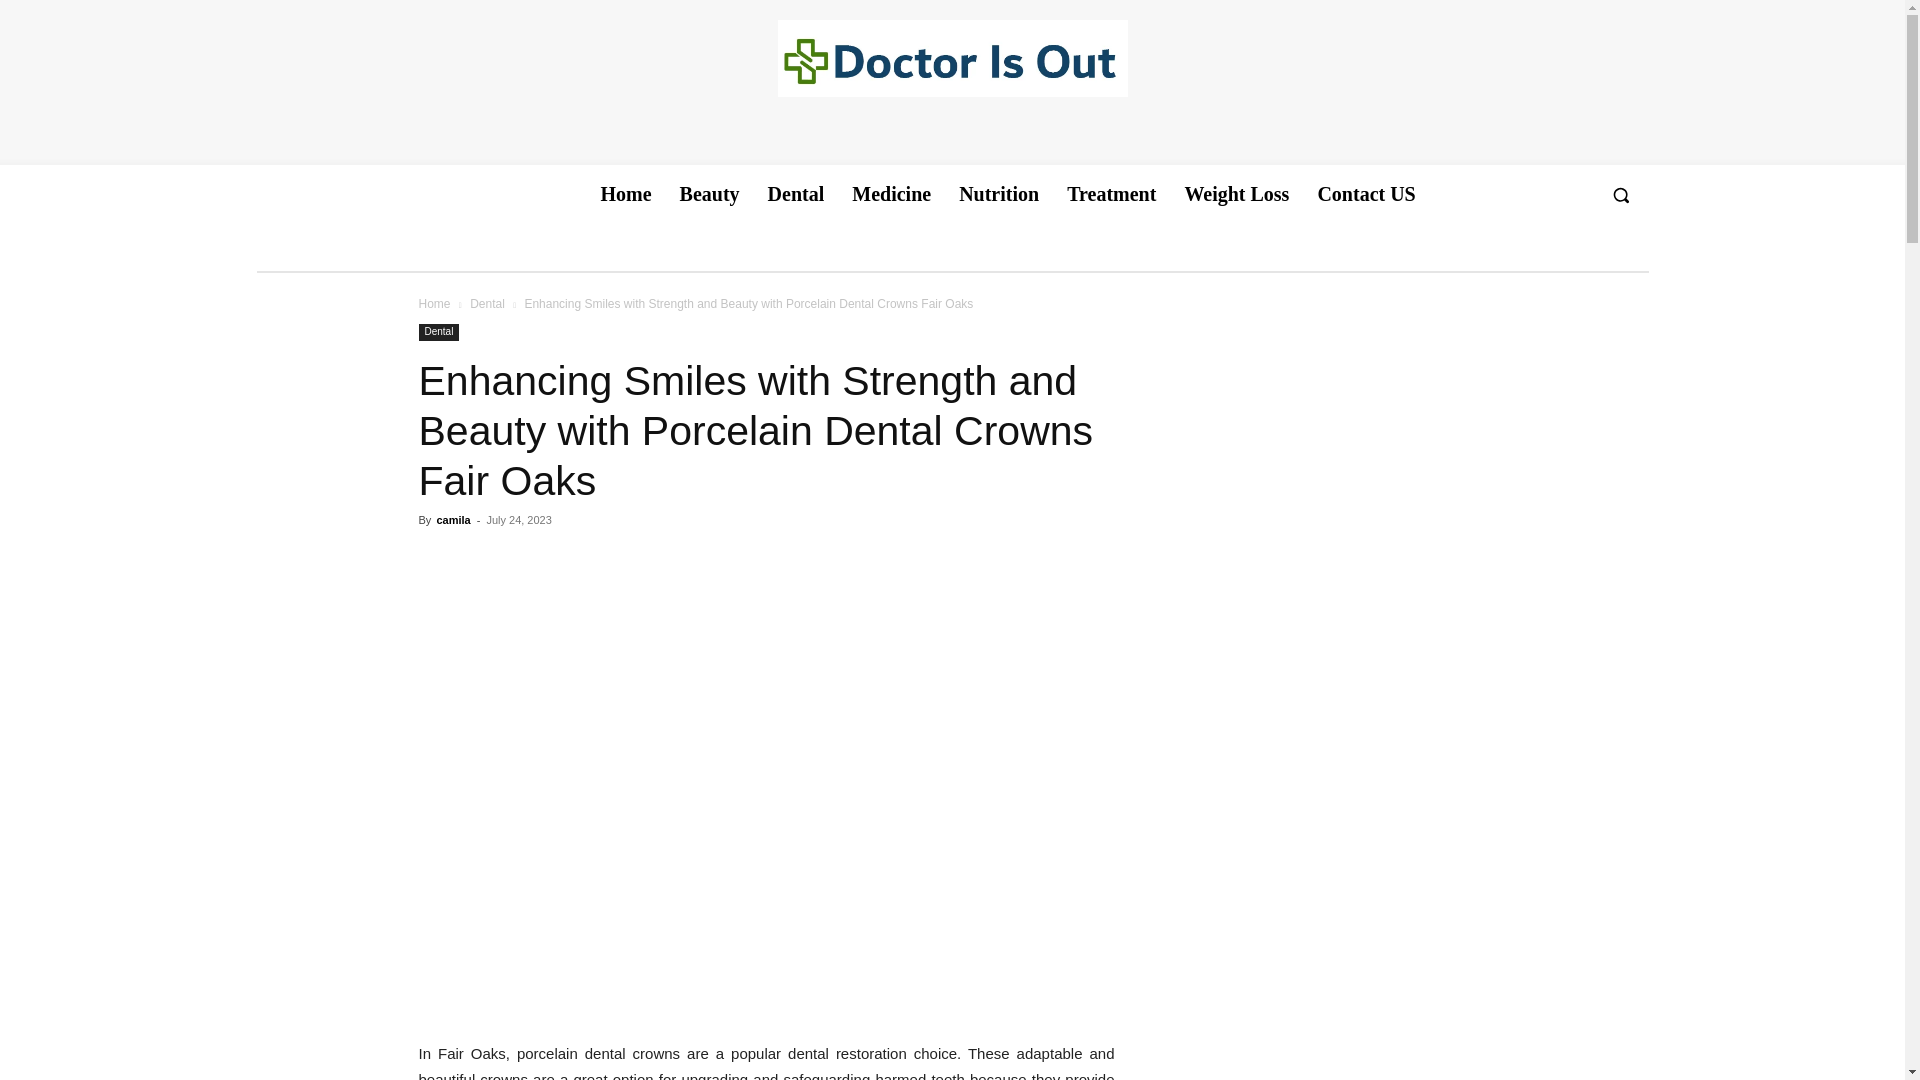  What do you see at coordinates (998, 194) in the screenshot?
I see `Nutrition` at bounding box center [998, 194].